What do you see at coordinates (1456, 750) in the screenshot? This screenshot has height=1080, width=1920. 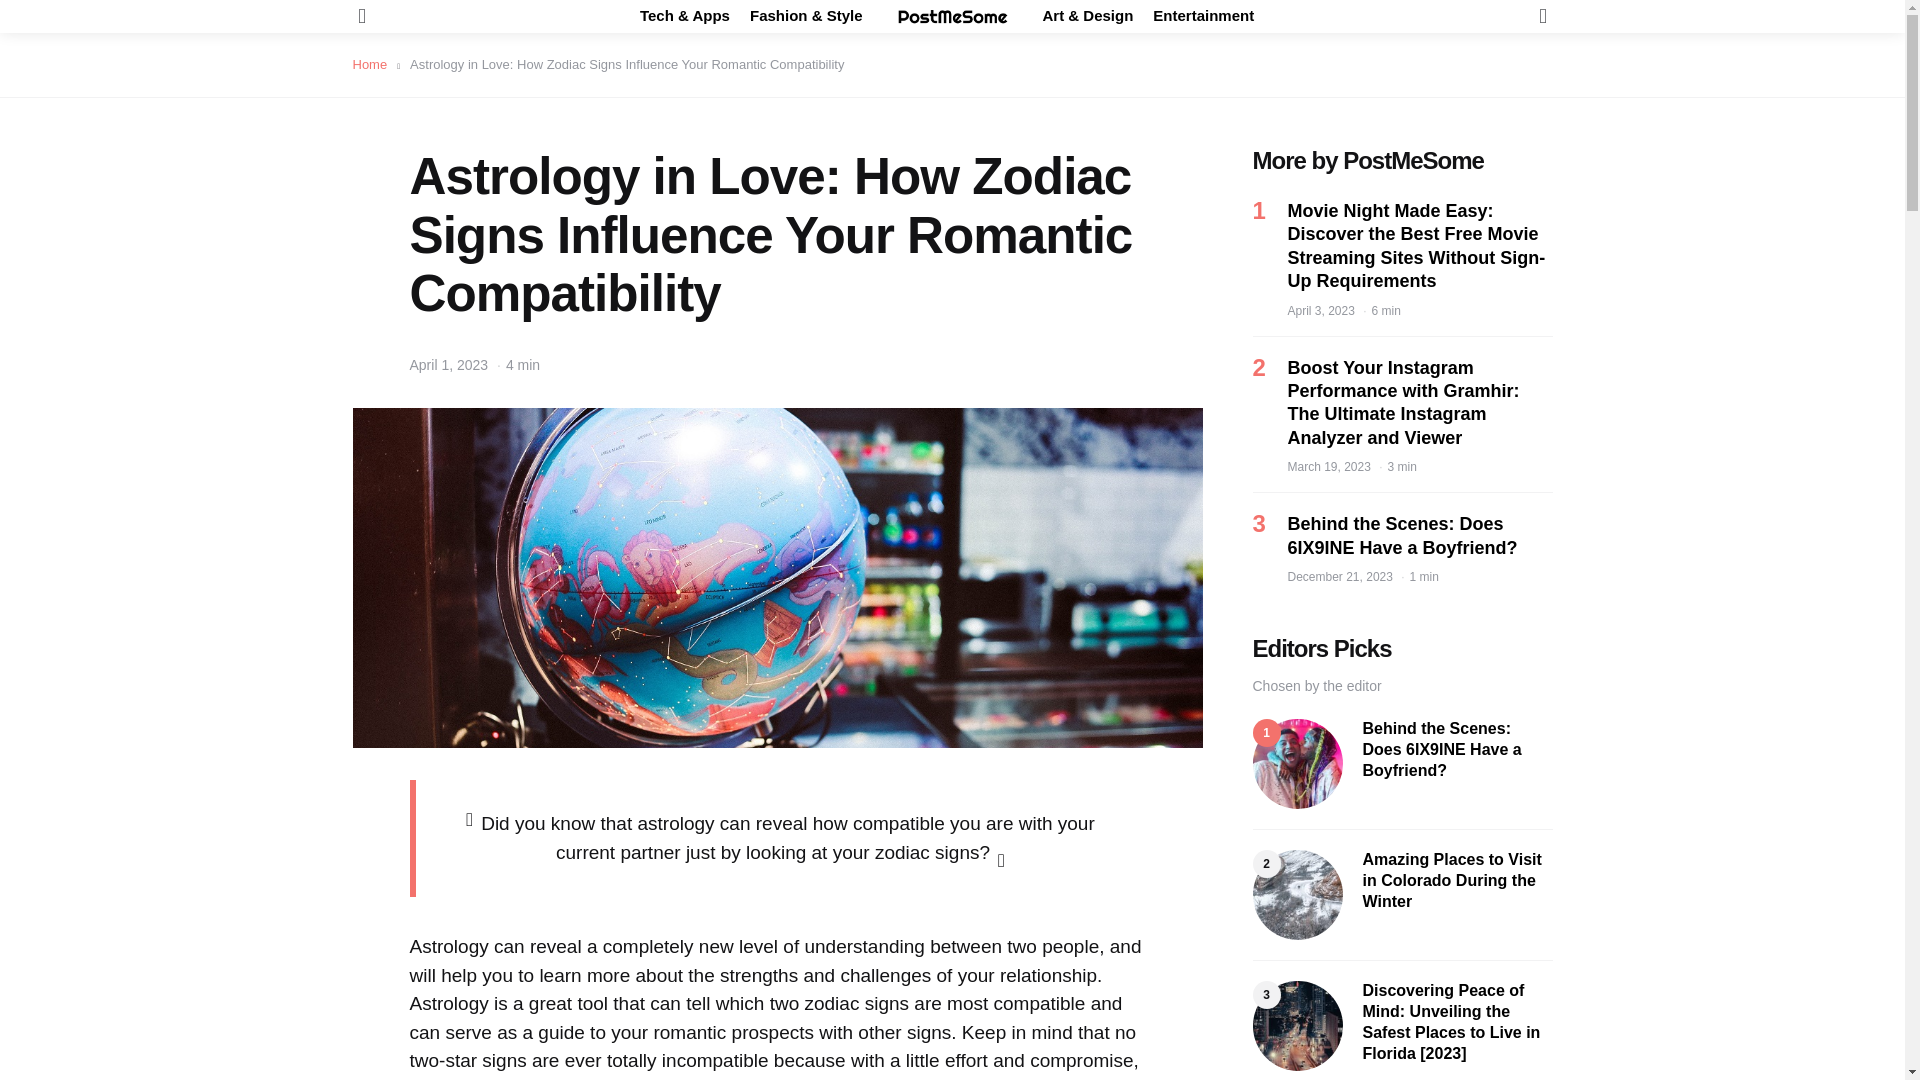 I see `Behind the Scenes: Does 6IX9INE Have a Boyfriend?` at bounding box center [1456, 750].